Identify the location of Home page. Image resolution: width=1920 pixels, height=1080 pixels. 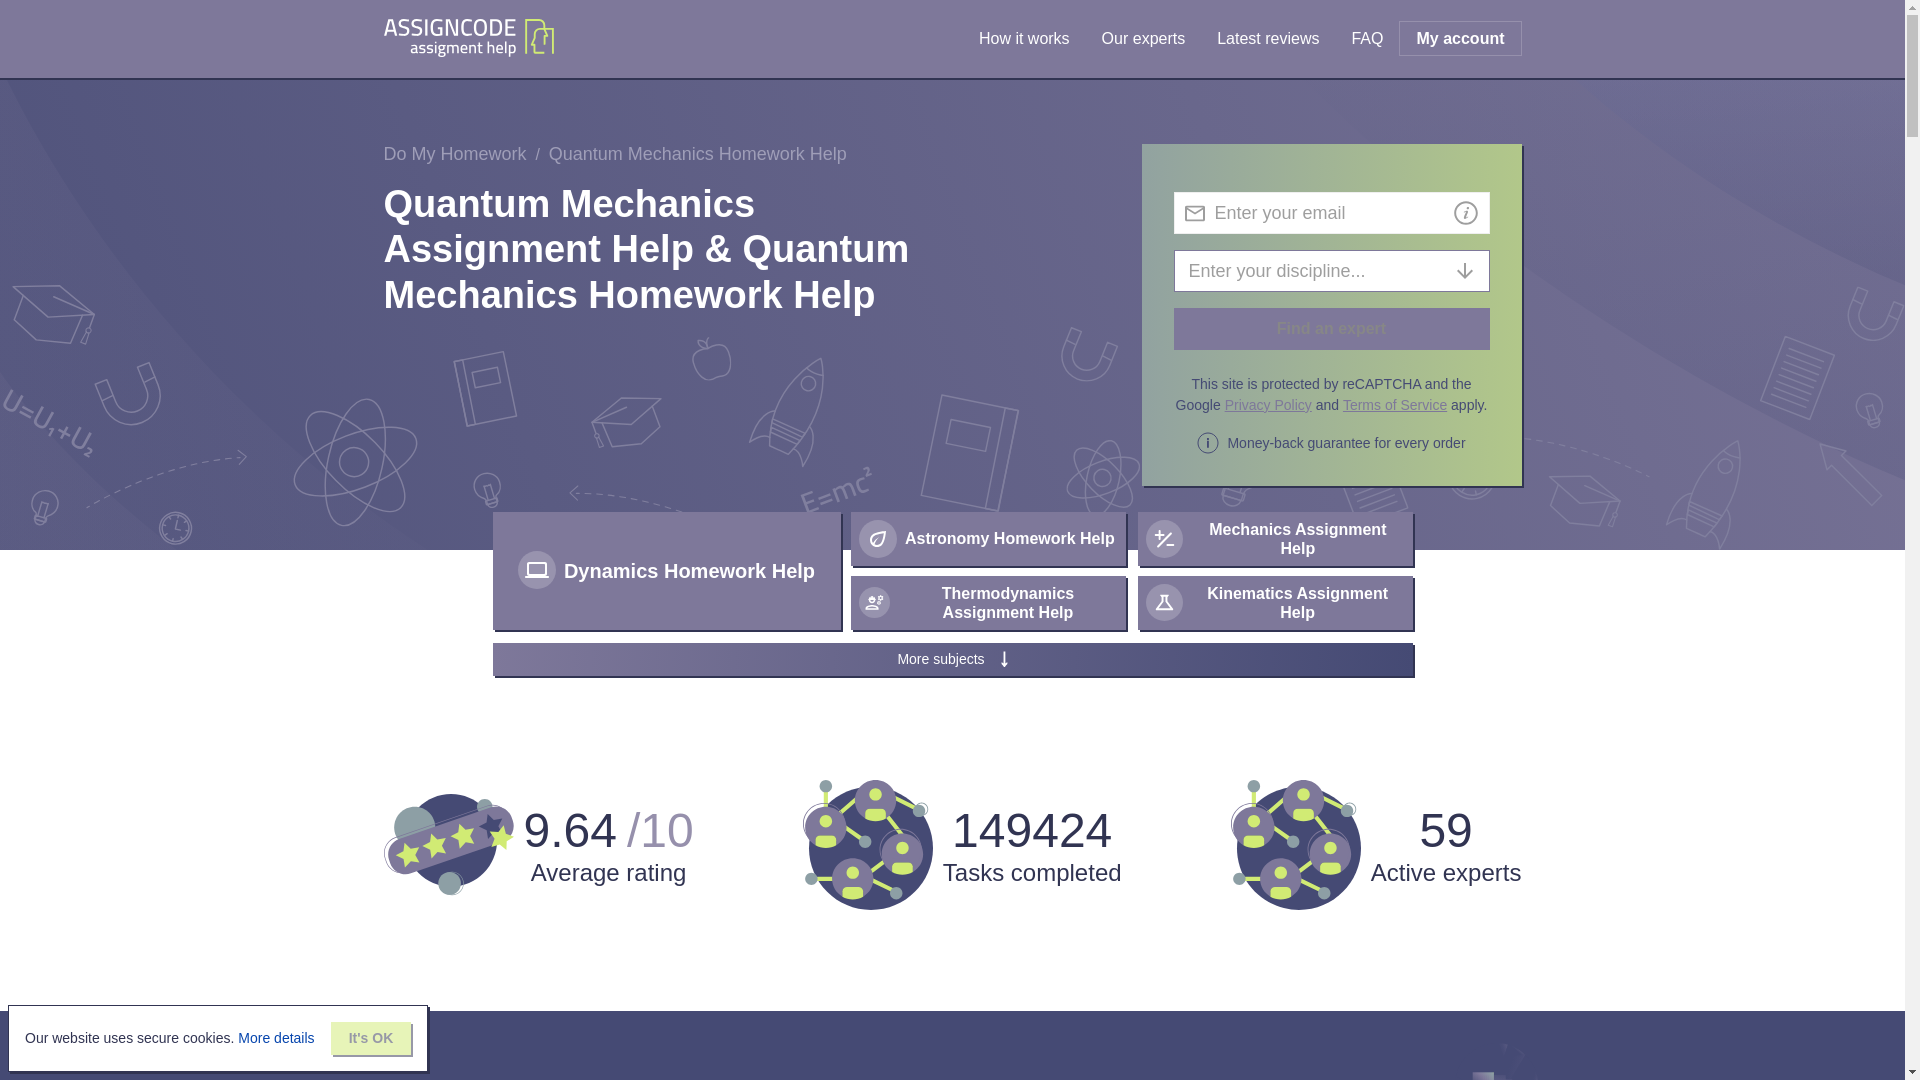
(469, 39).